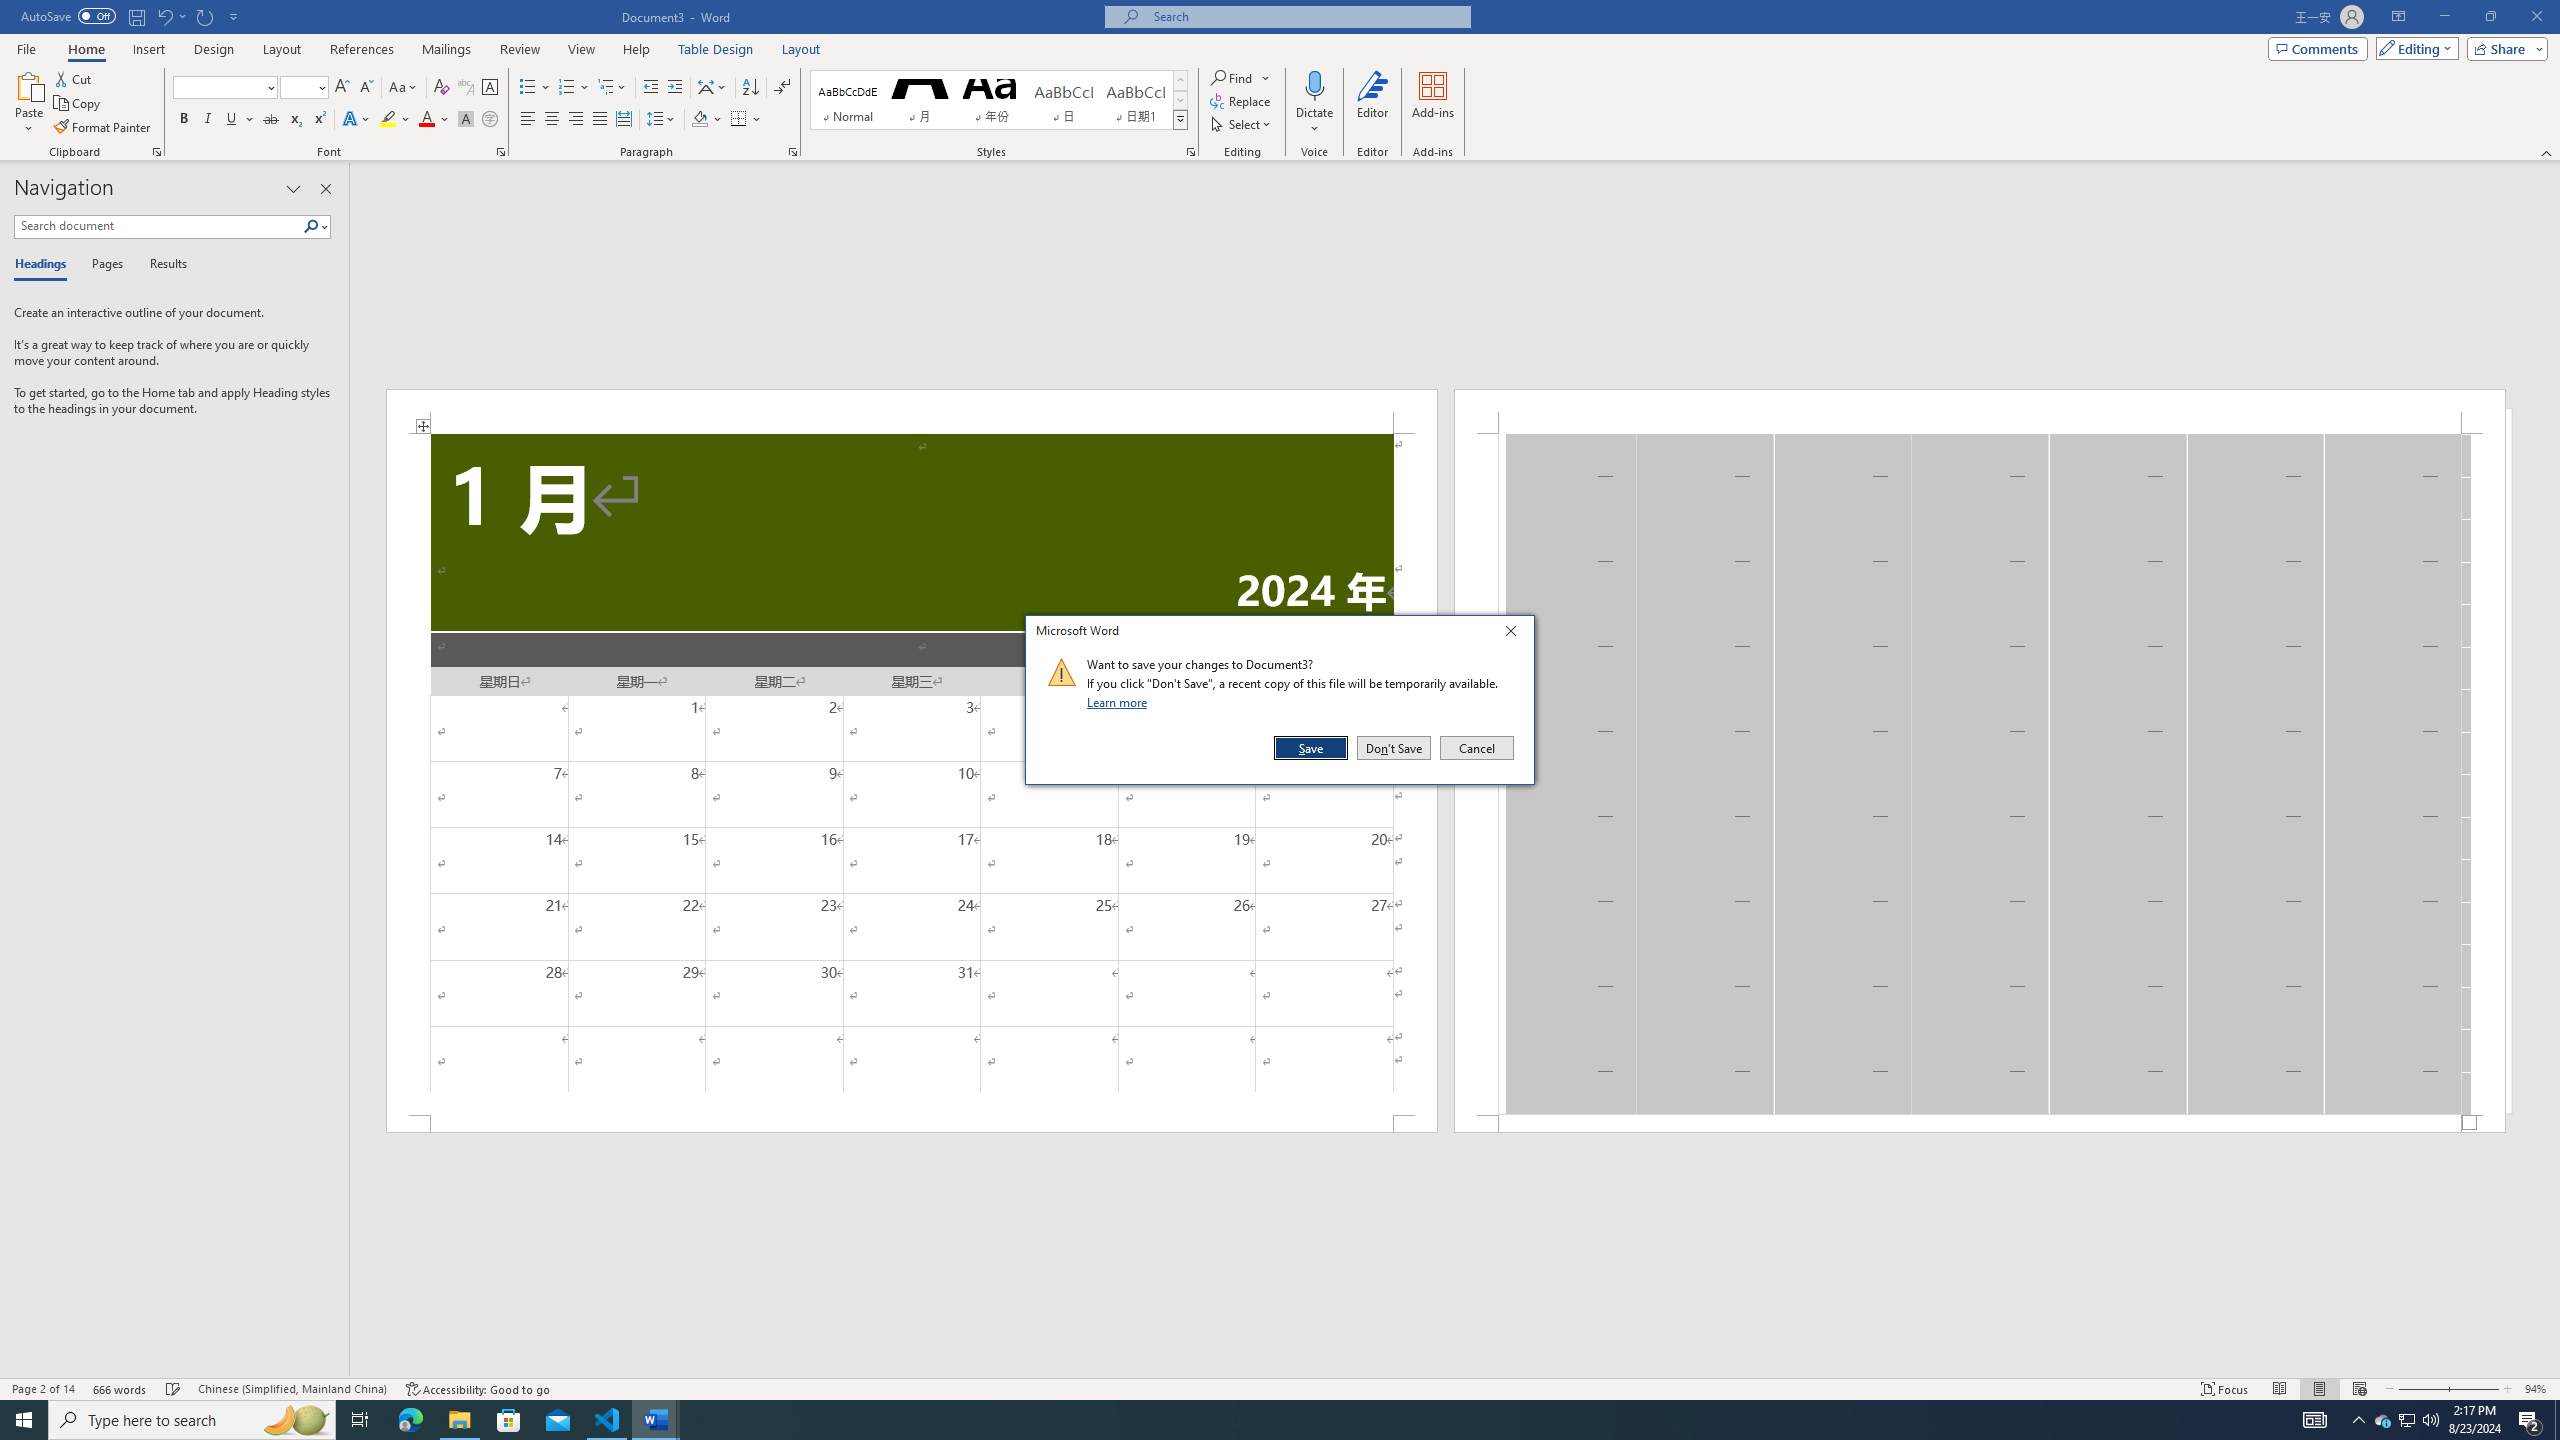 This screenshot has width=2560, height=1440. What do you see at coordinates (700, 120) in the screenshot?
I see `Shading RGB(0, 0, 0)` at bounding box center [700, 120].